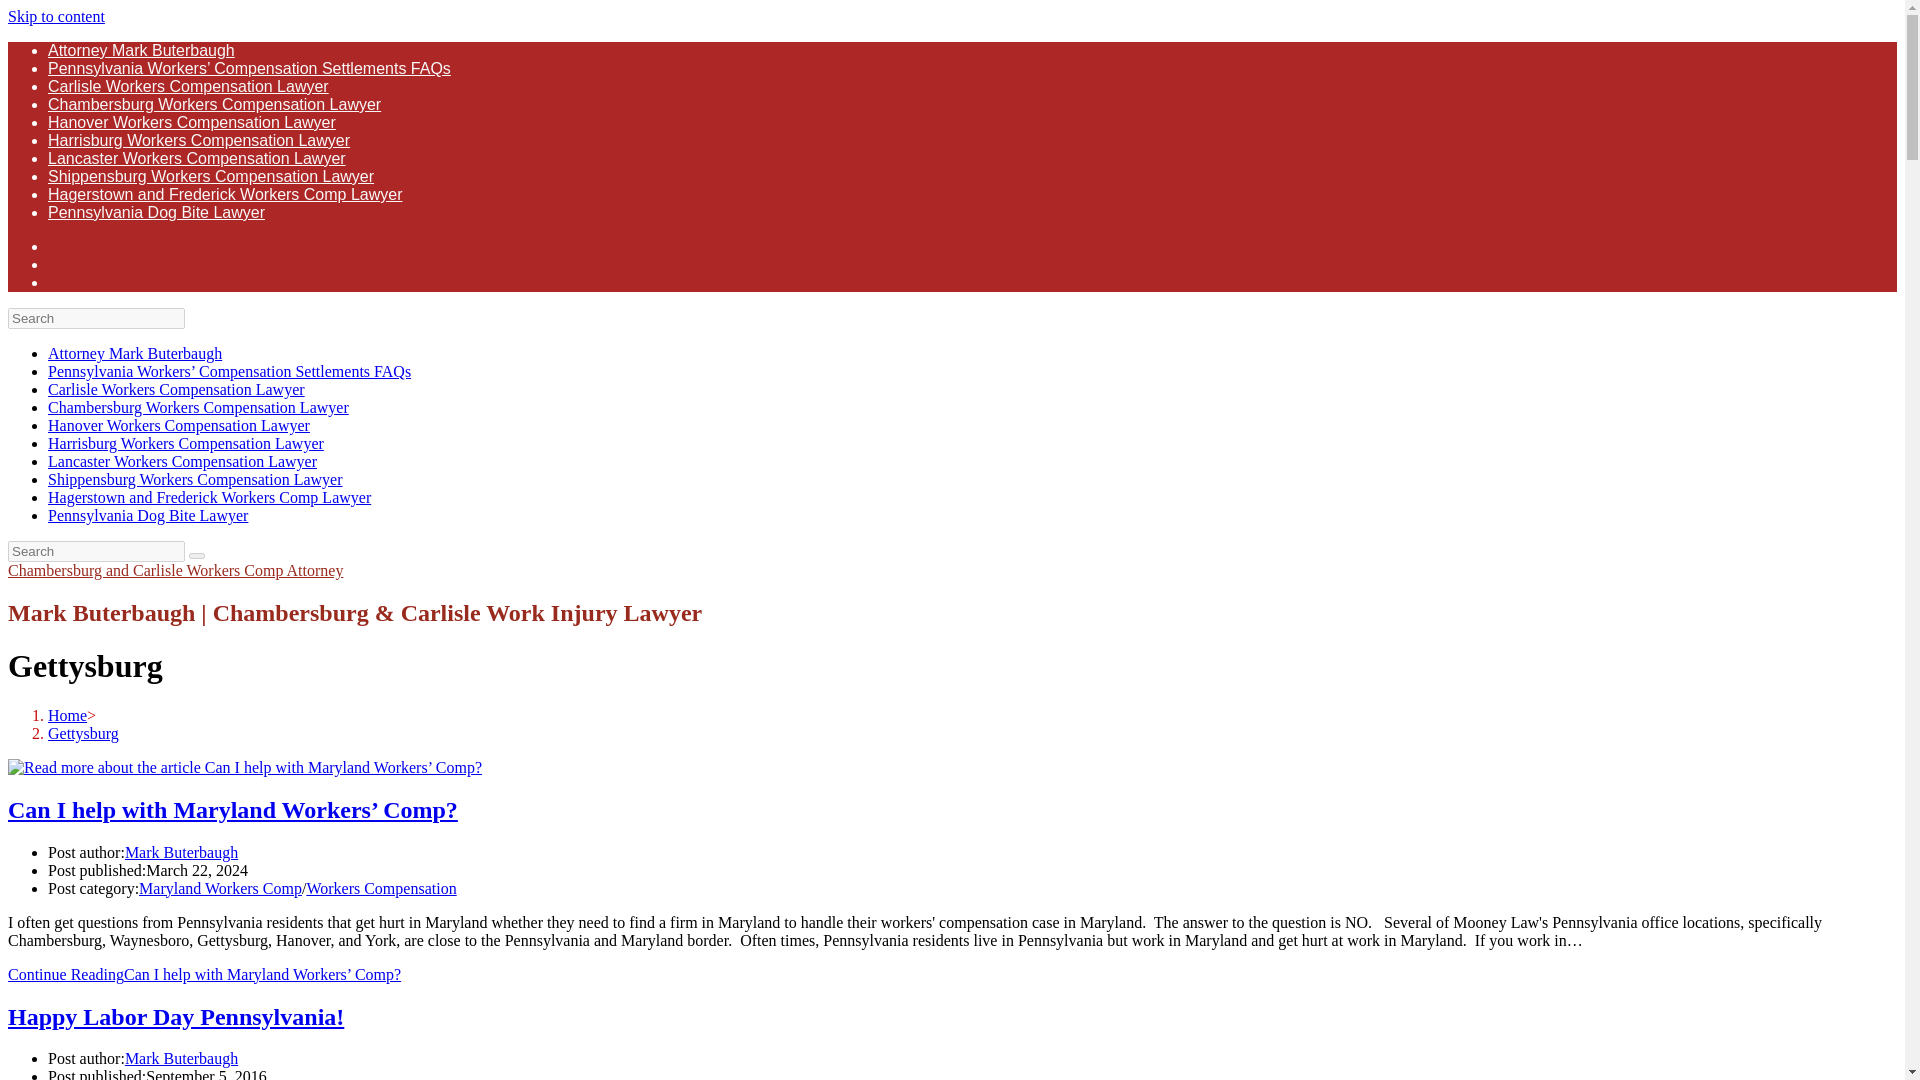  Describe the element at coordinates (196, 158) in the screenshot. I see `Lancaster Workers Compensation Lawyer` at that location.